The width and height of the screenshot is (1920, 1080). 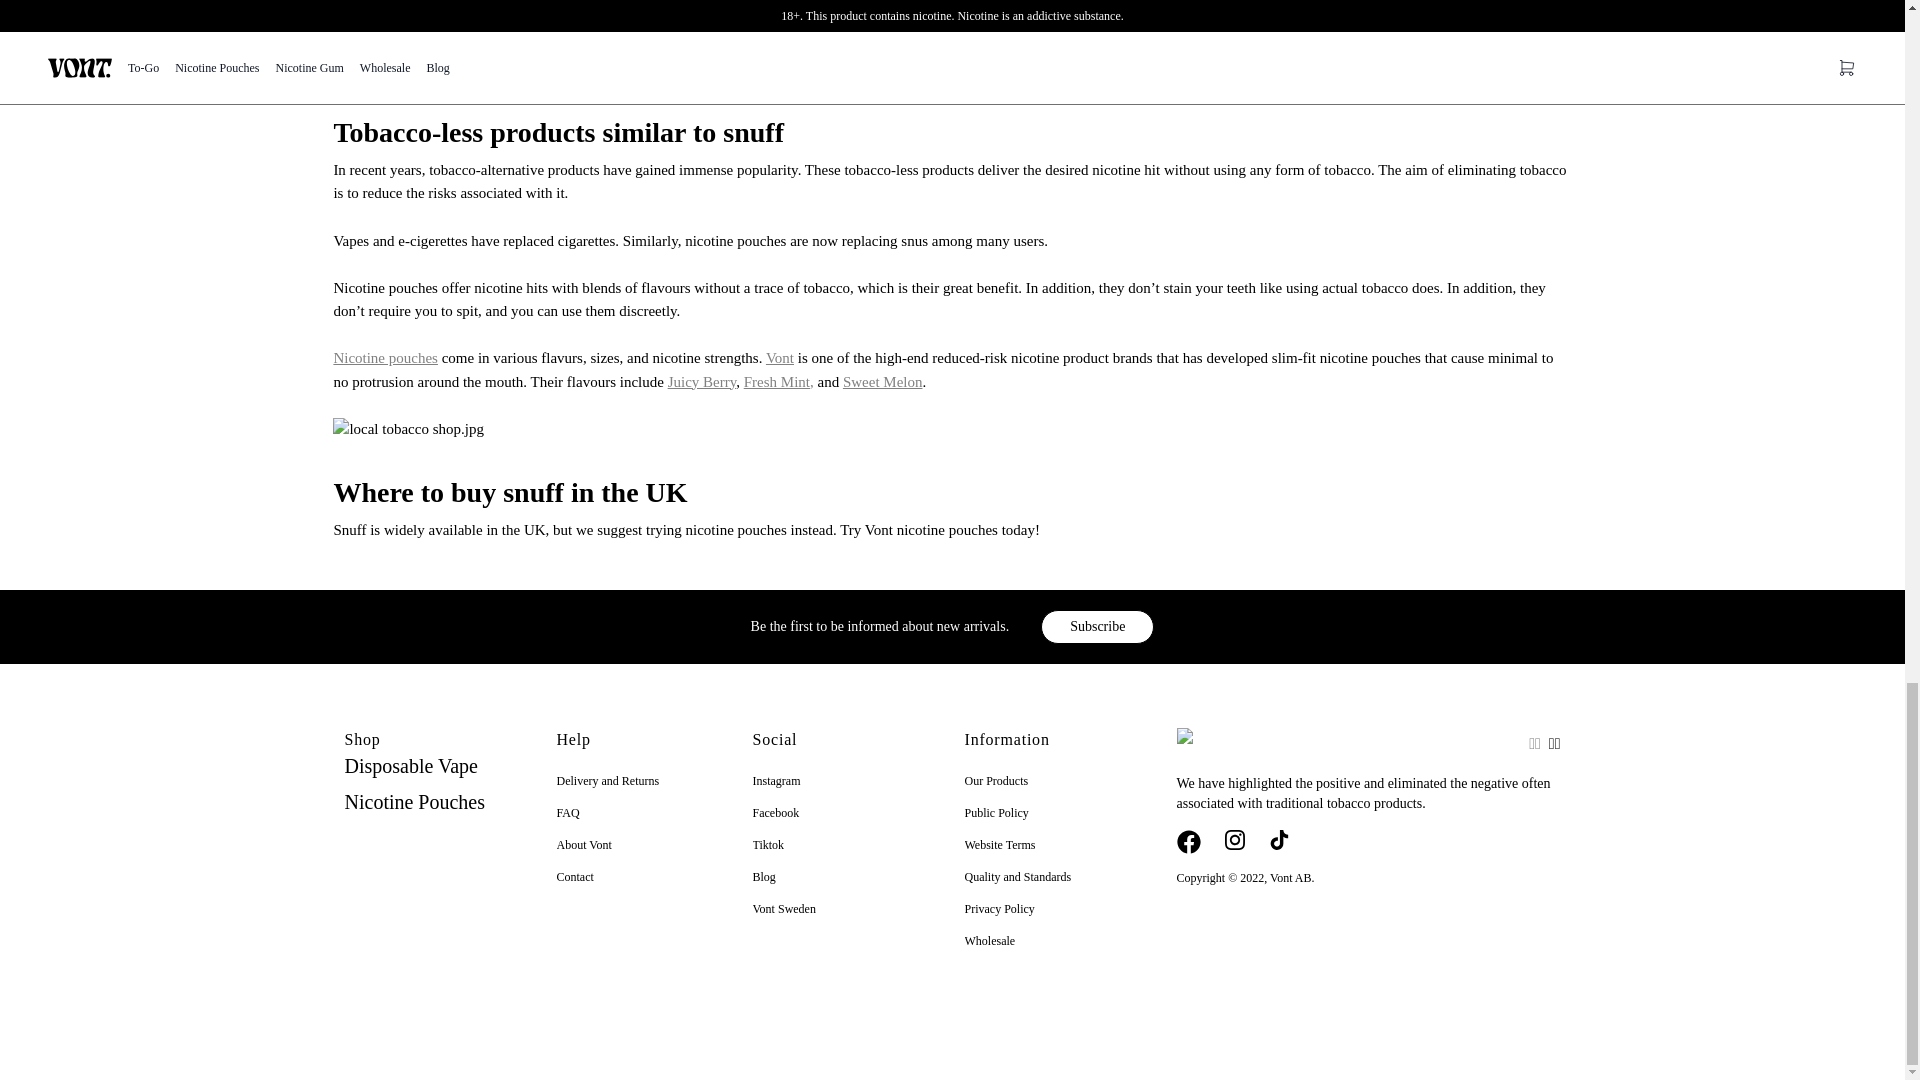 I want to click on Shop, so click(x=362, y=739).